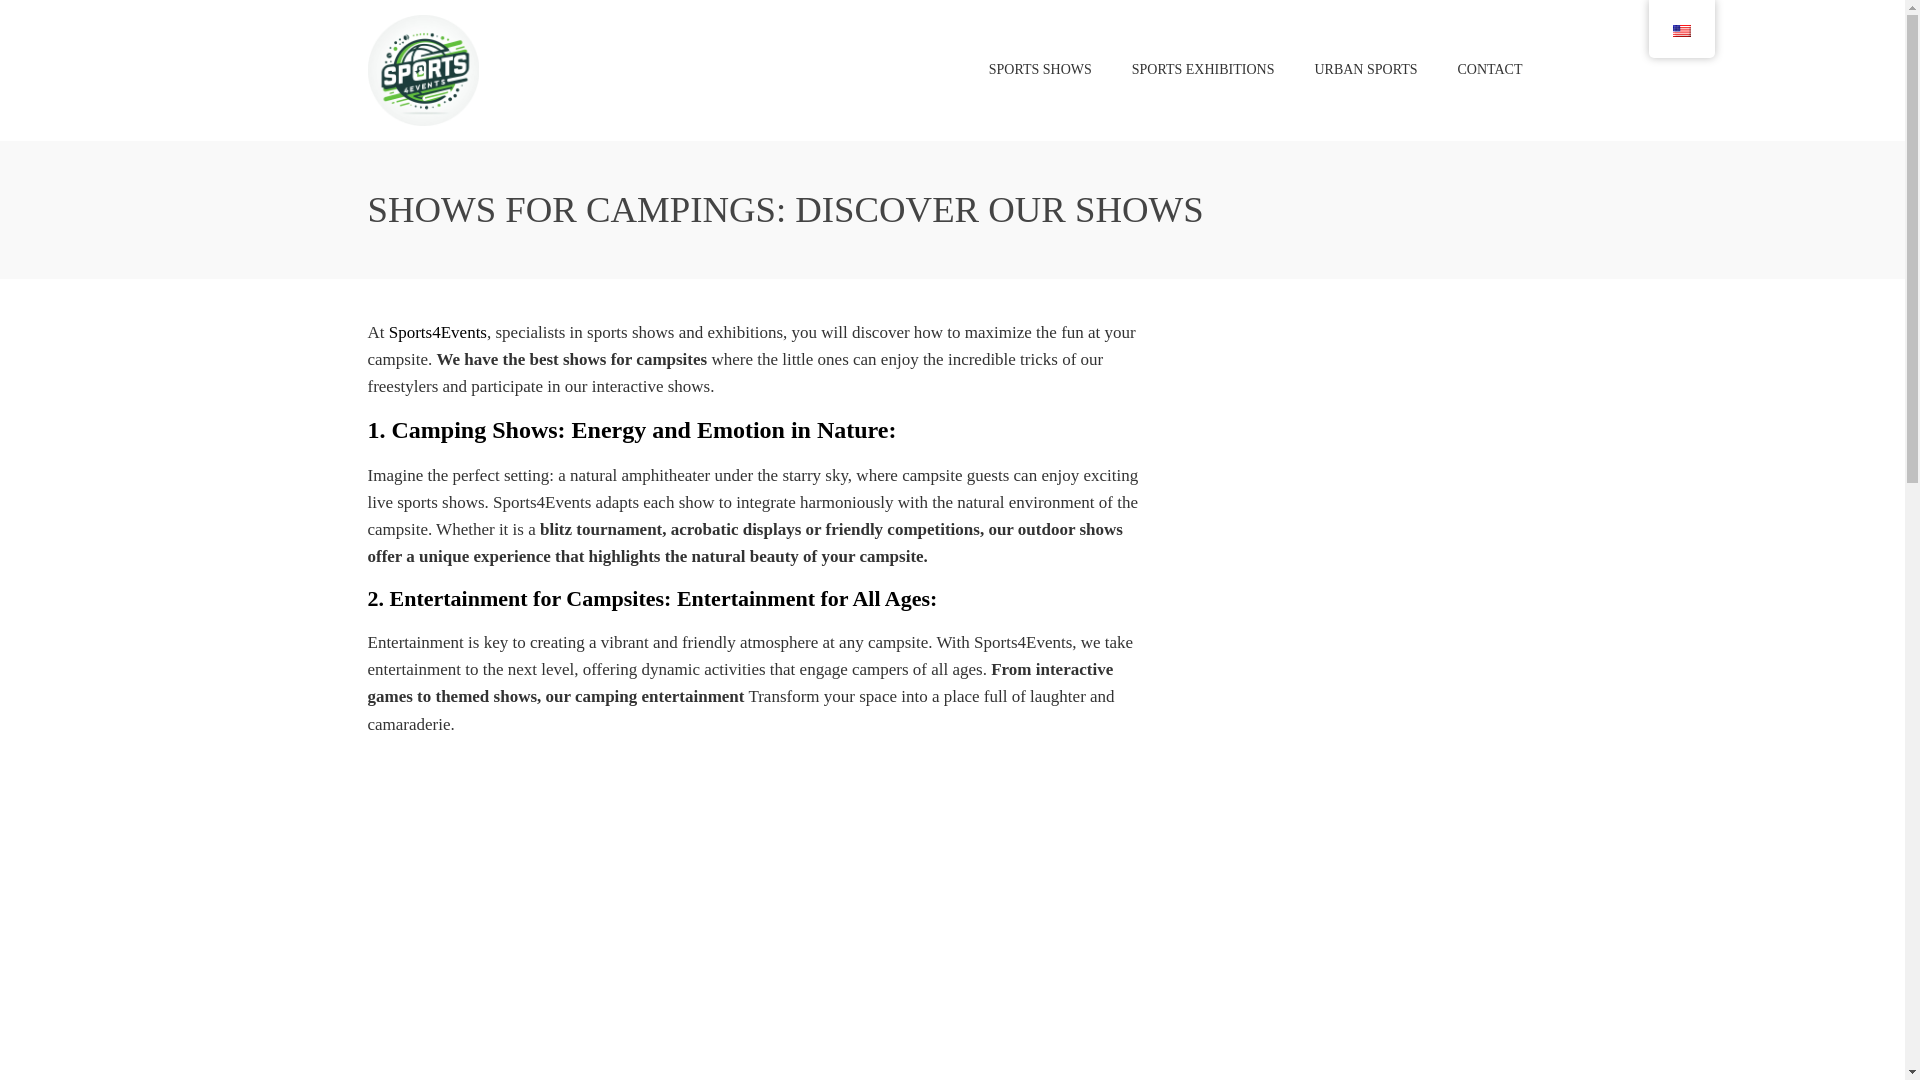 This screenshot has height=1080, width=1920. Describe the element at coordinates (1040, 69) in the screenshot. I see `SPORTS SHOWS` at that location.